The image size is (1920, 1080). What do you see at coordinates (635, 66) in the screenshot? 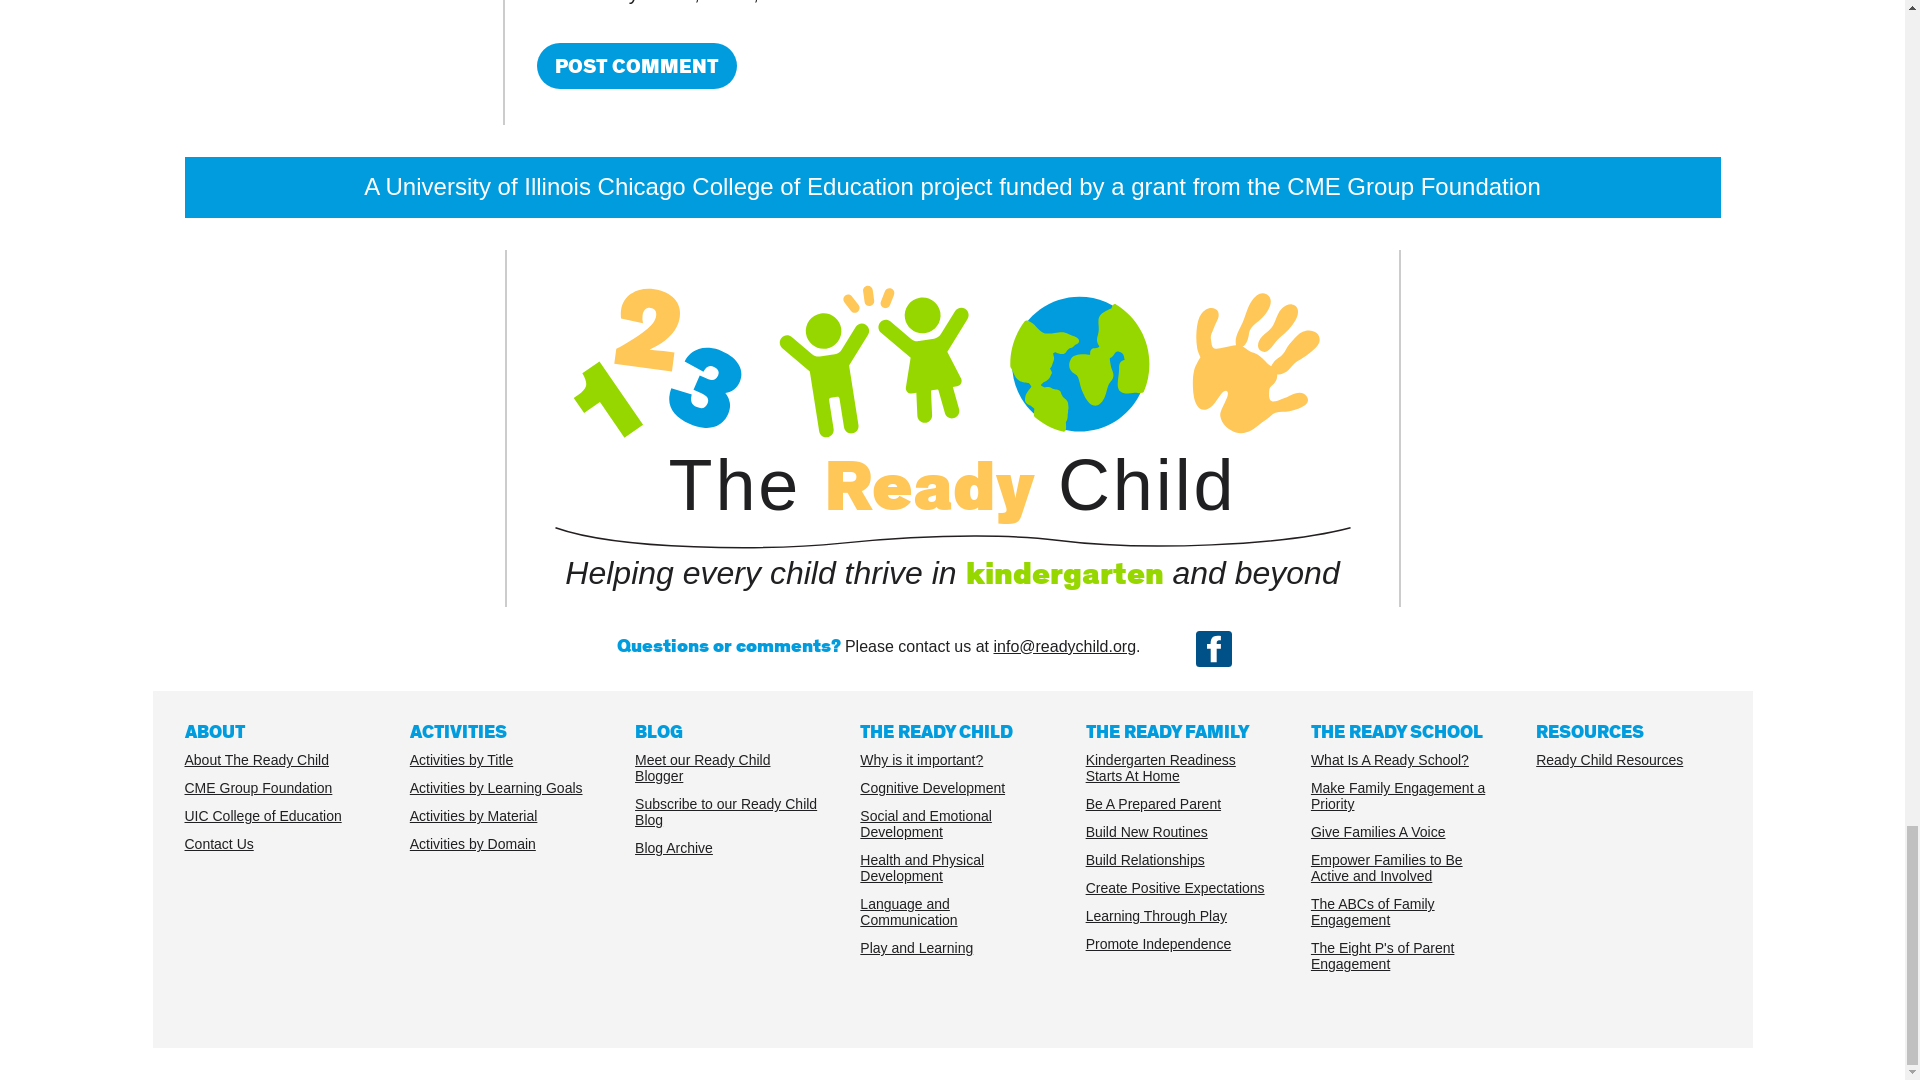
I see `Post Comment` at bounding box center [635, 66].